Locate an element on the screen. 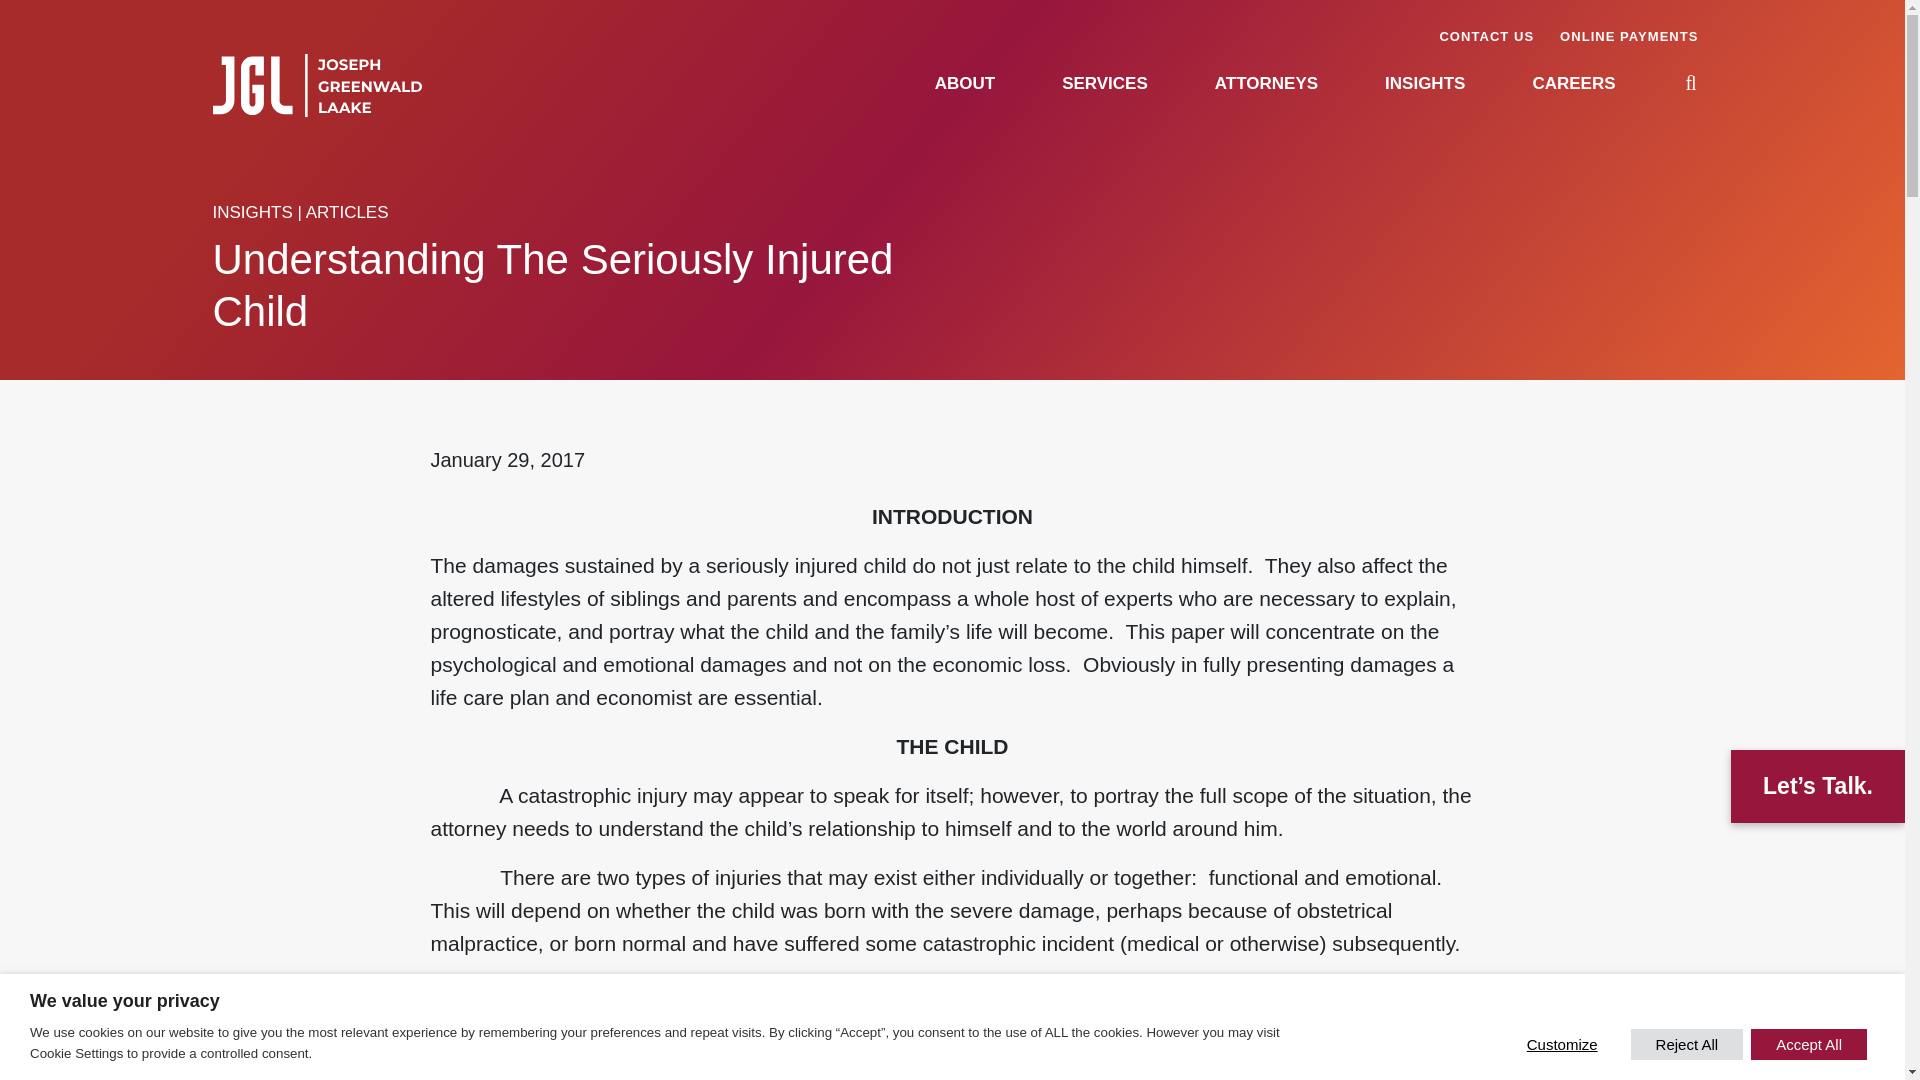  INSIGHTS is located at coordinates (1424, 83).